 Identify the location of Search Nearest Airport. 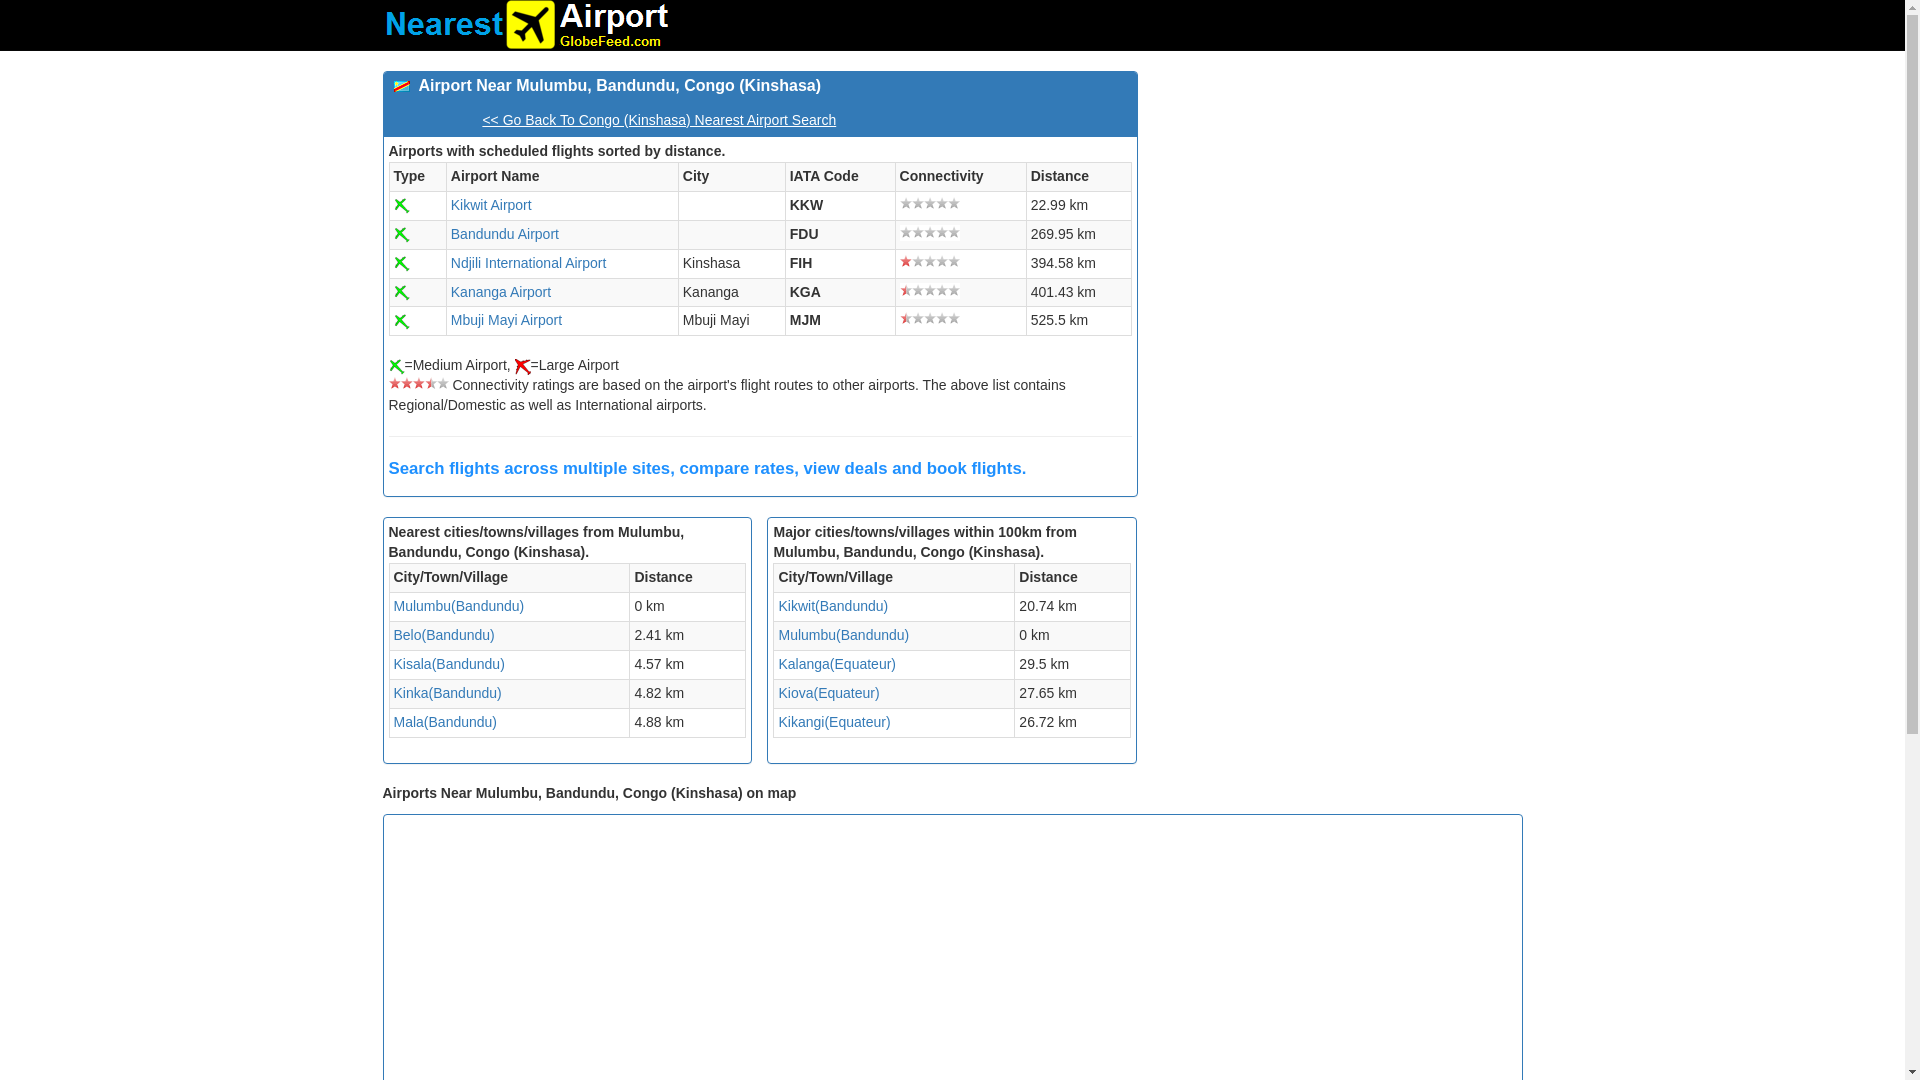
(526, 24).